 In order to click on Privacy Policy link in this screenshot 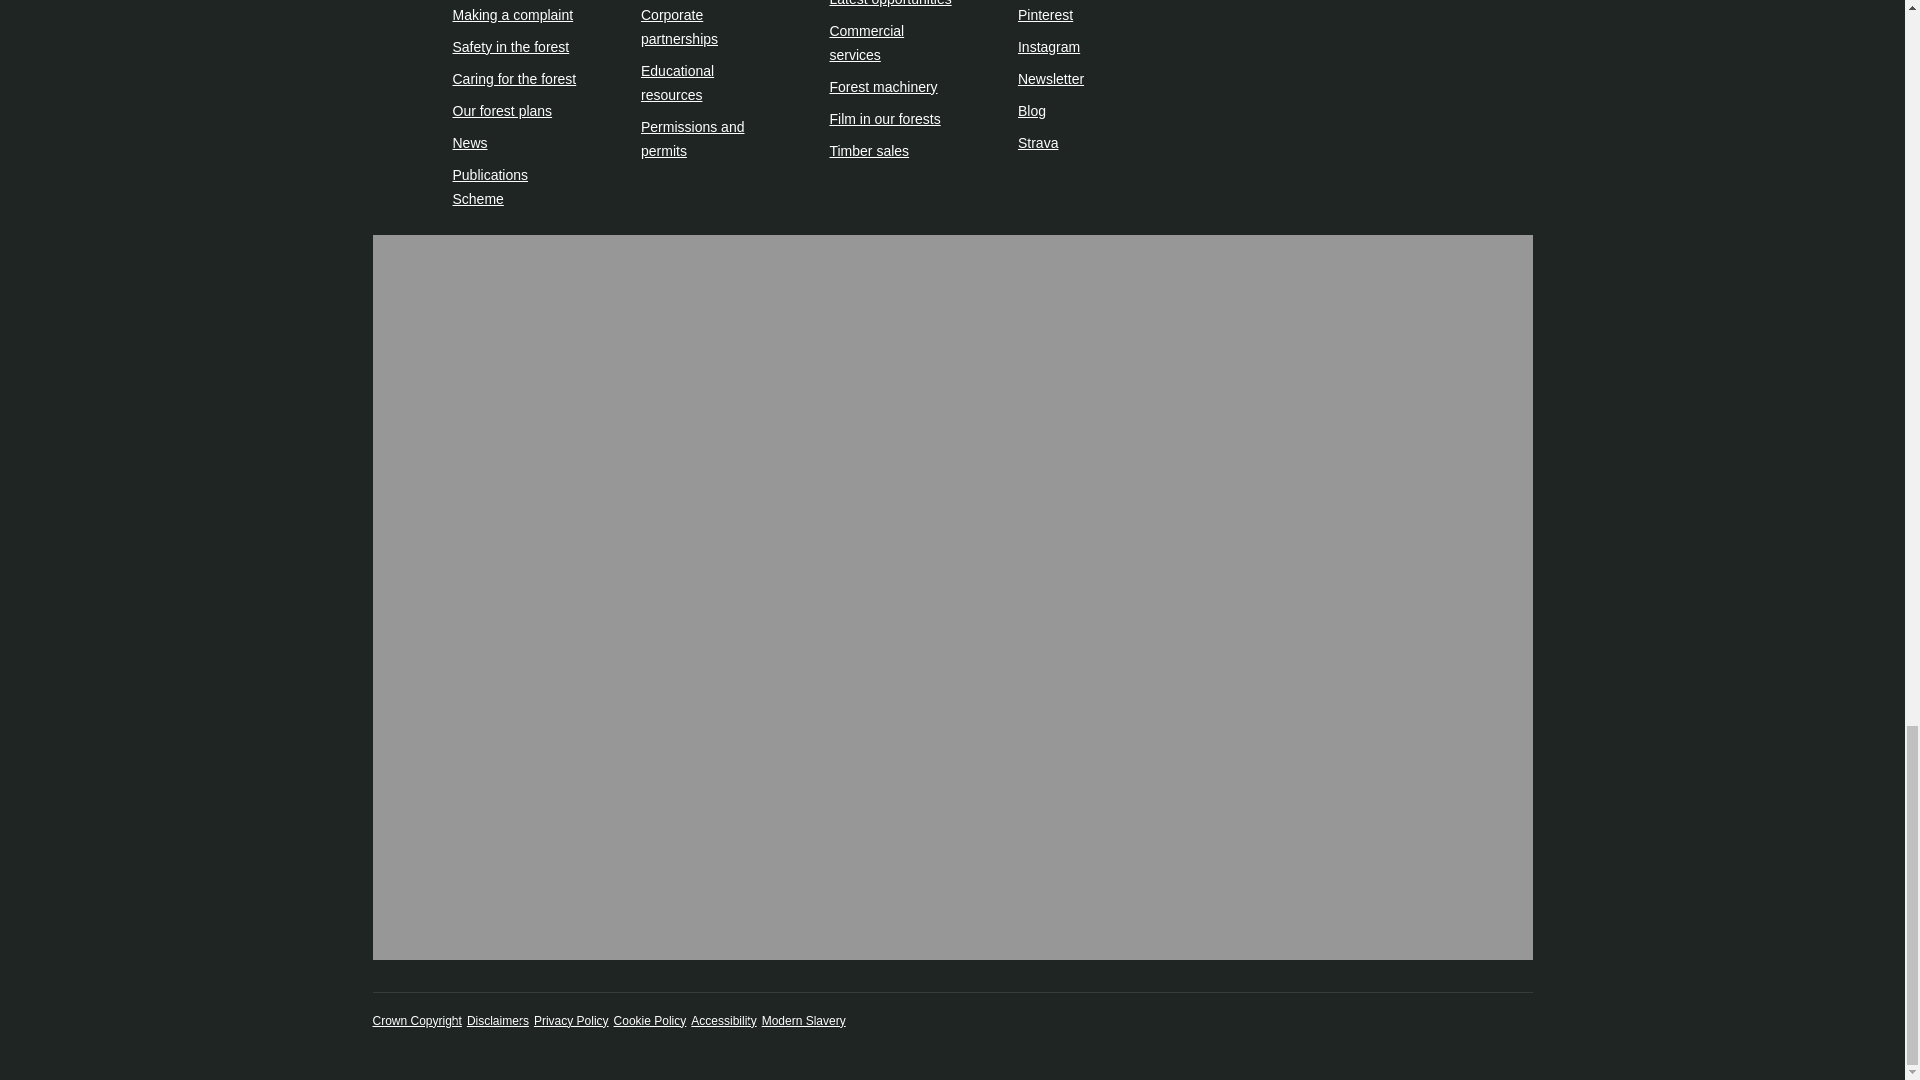, I will do `click(570, 1021)`.